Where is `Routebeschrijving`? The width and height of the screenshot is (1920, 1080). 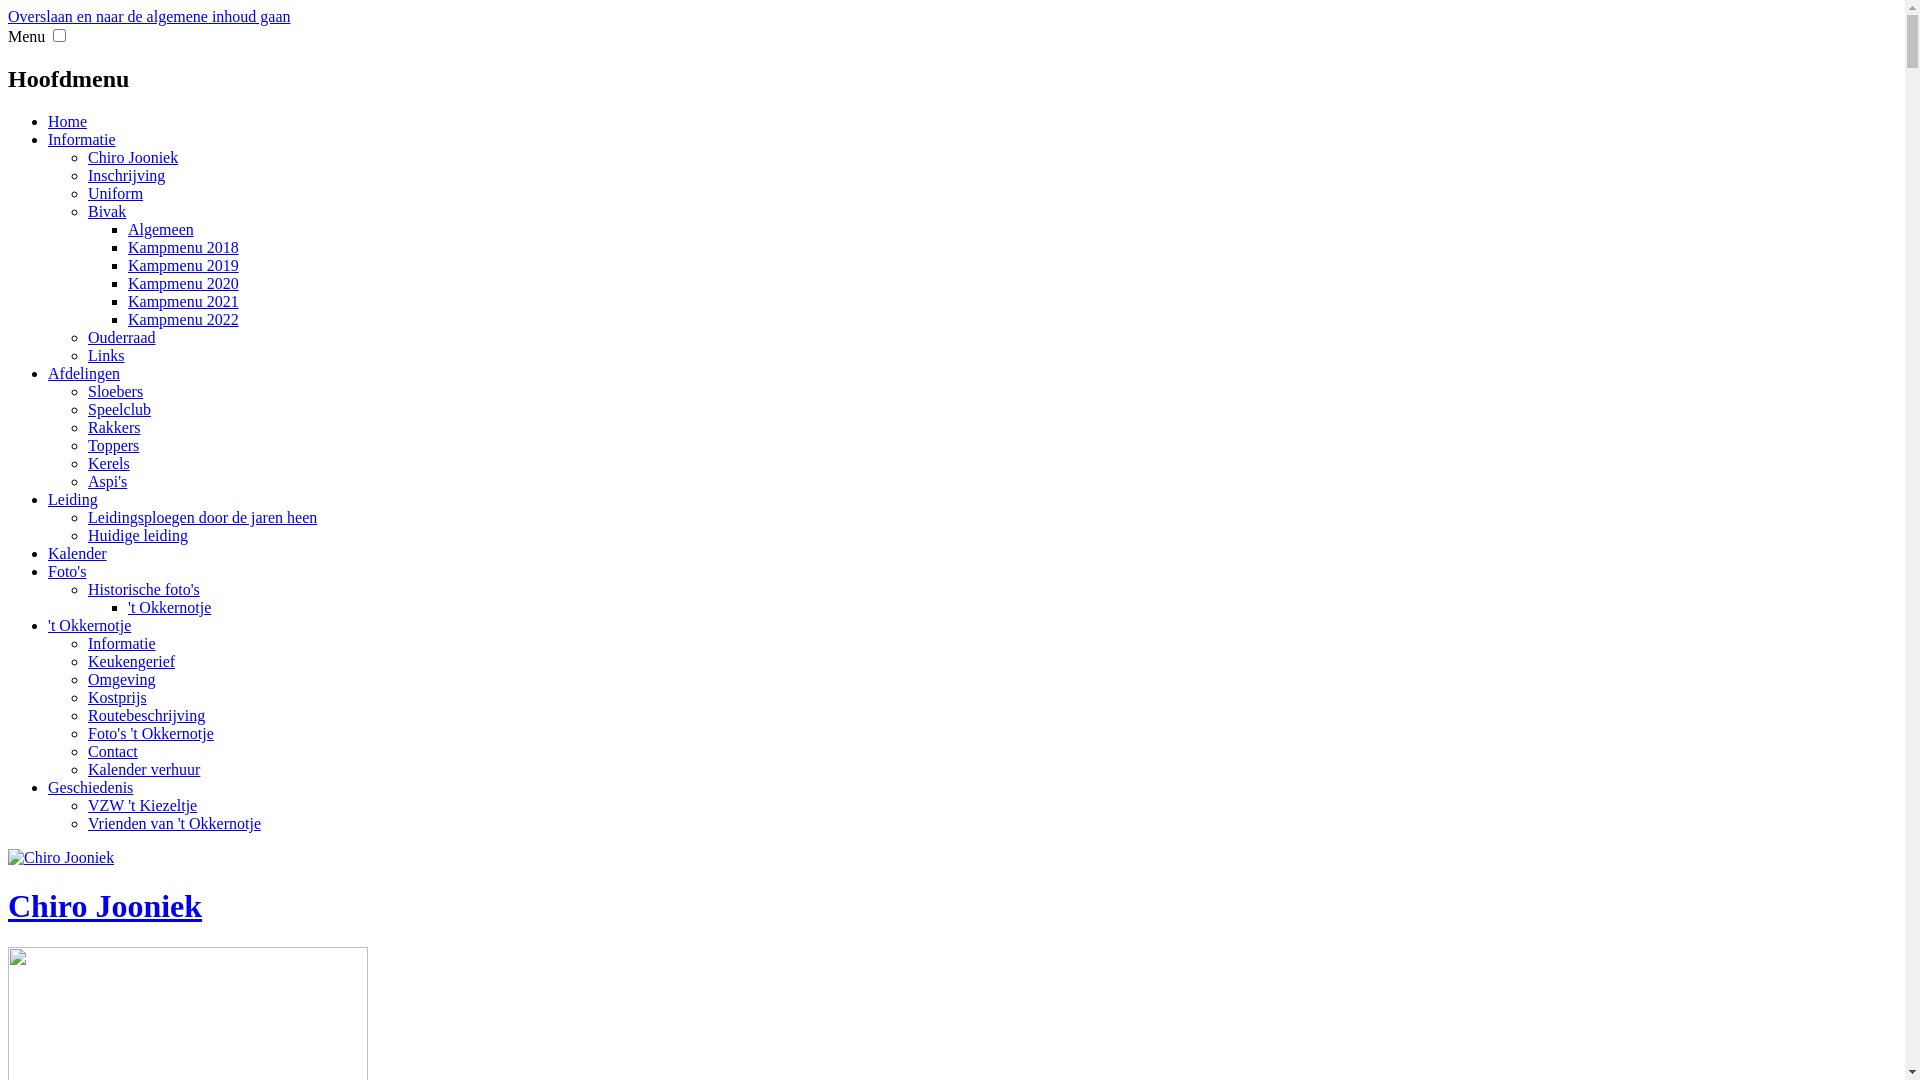 Routebeschrijving is located at coordinates (146, 716).